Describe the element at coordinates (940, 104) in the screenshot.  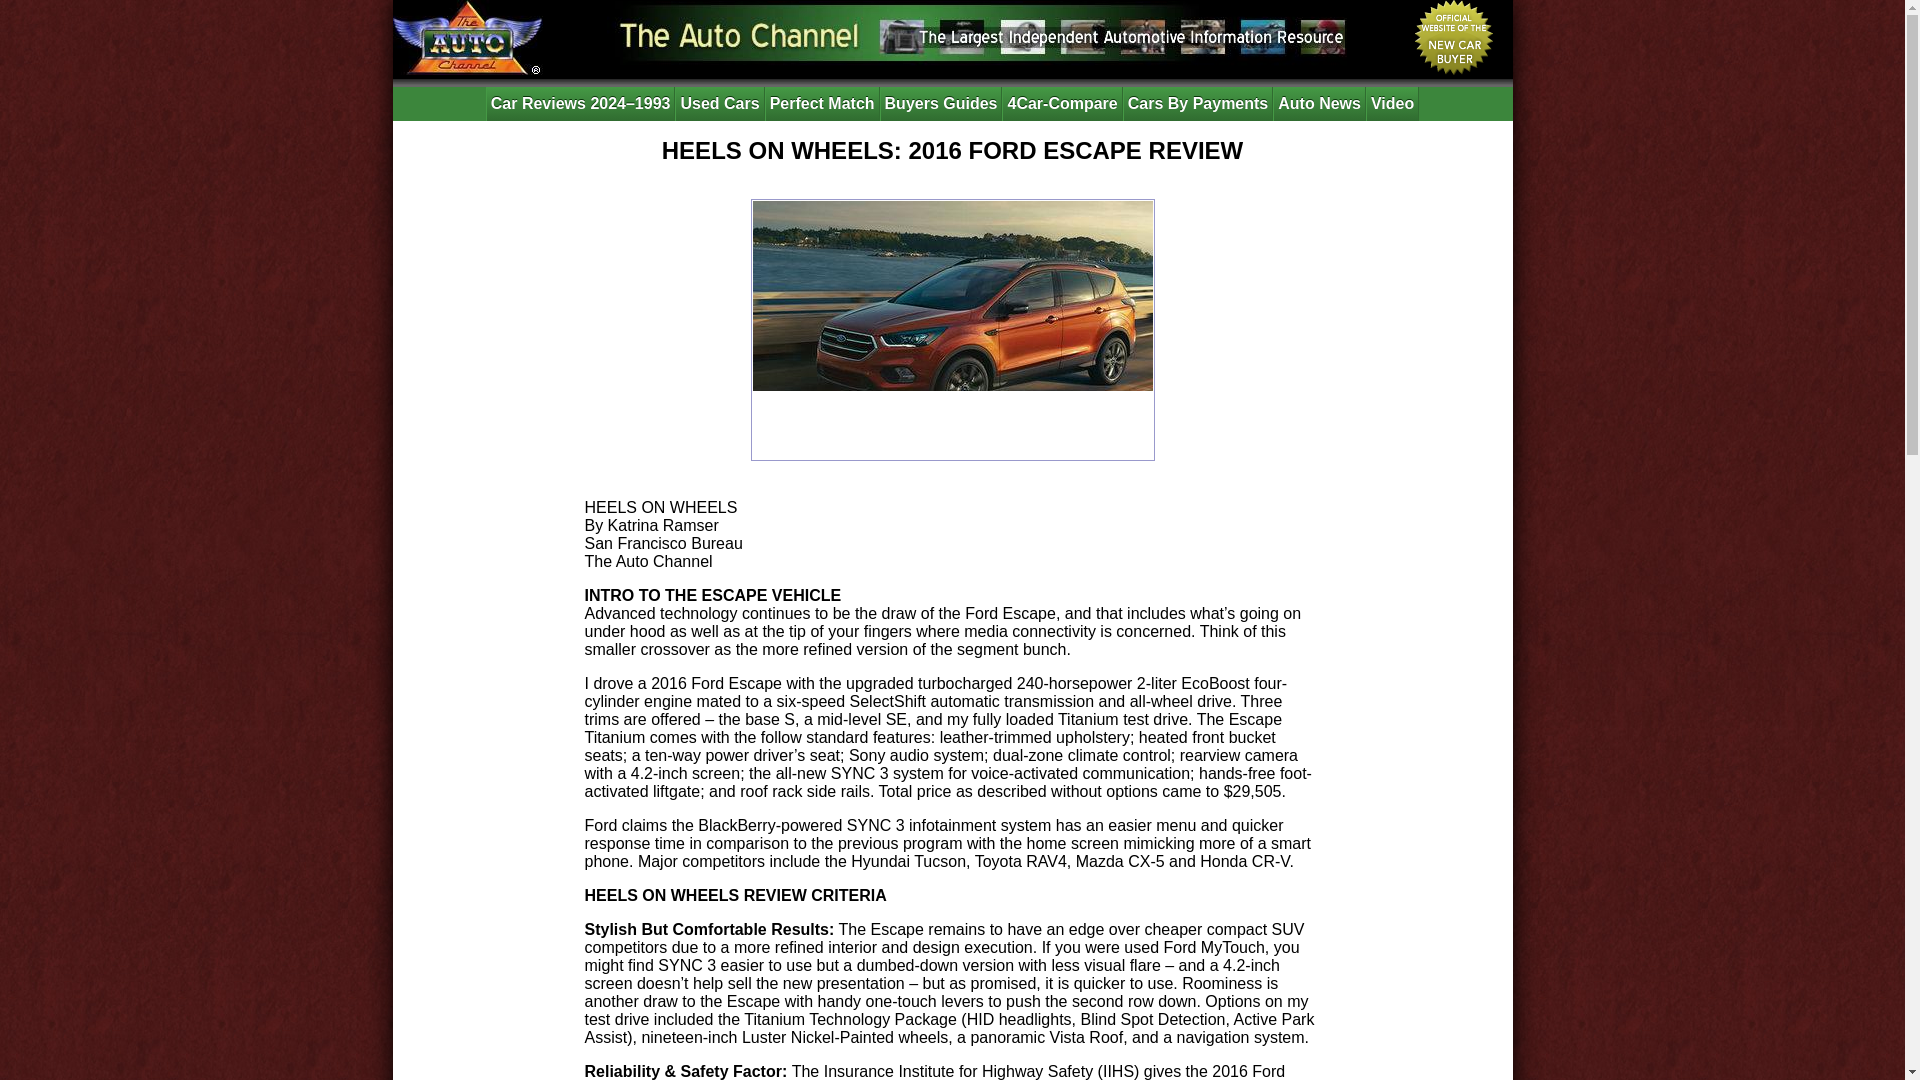
I see `Buyers Guides` at that location.